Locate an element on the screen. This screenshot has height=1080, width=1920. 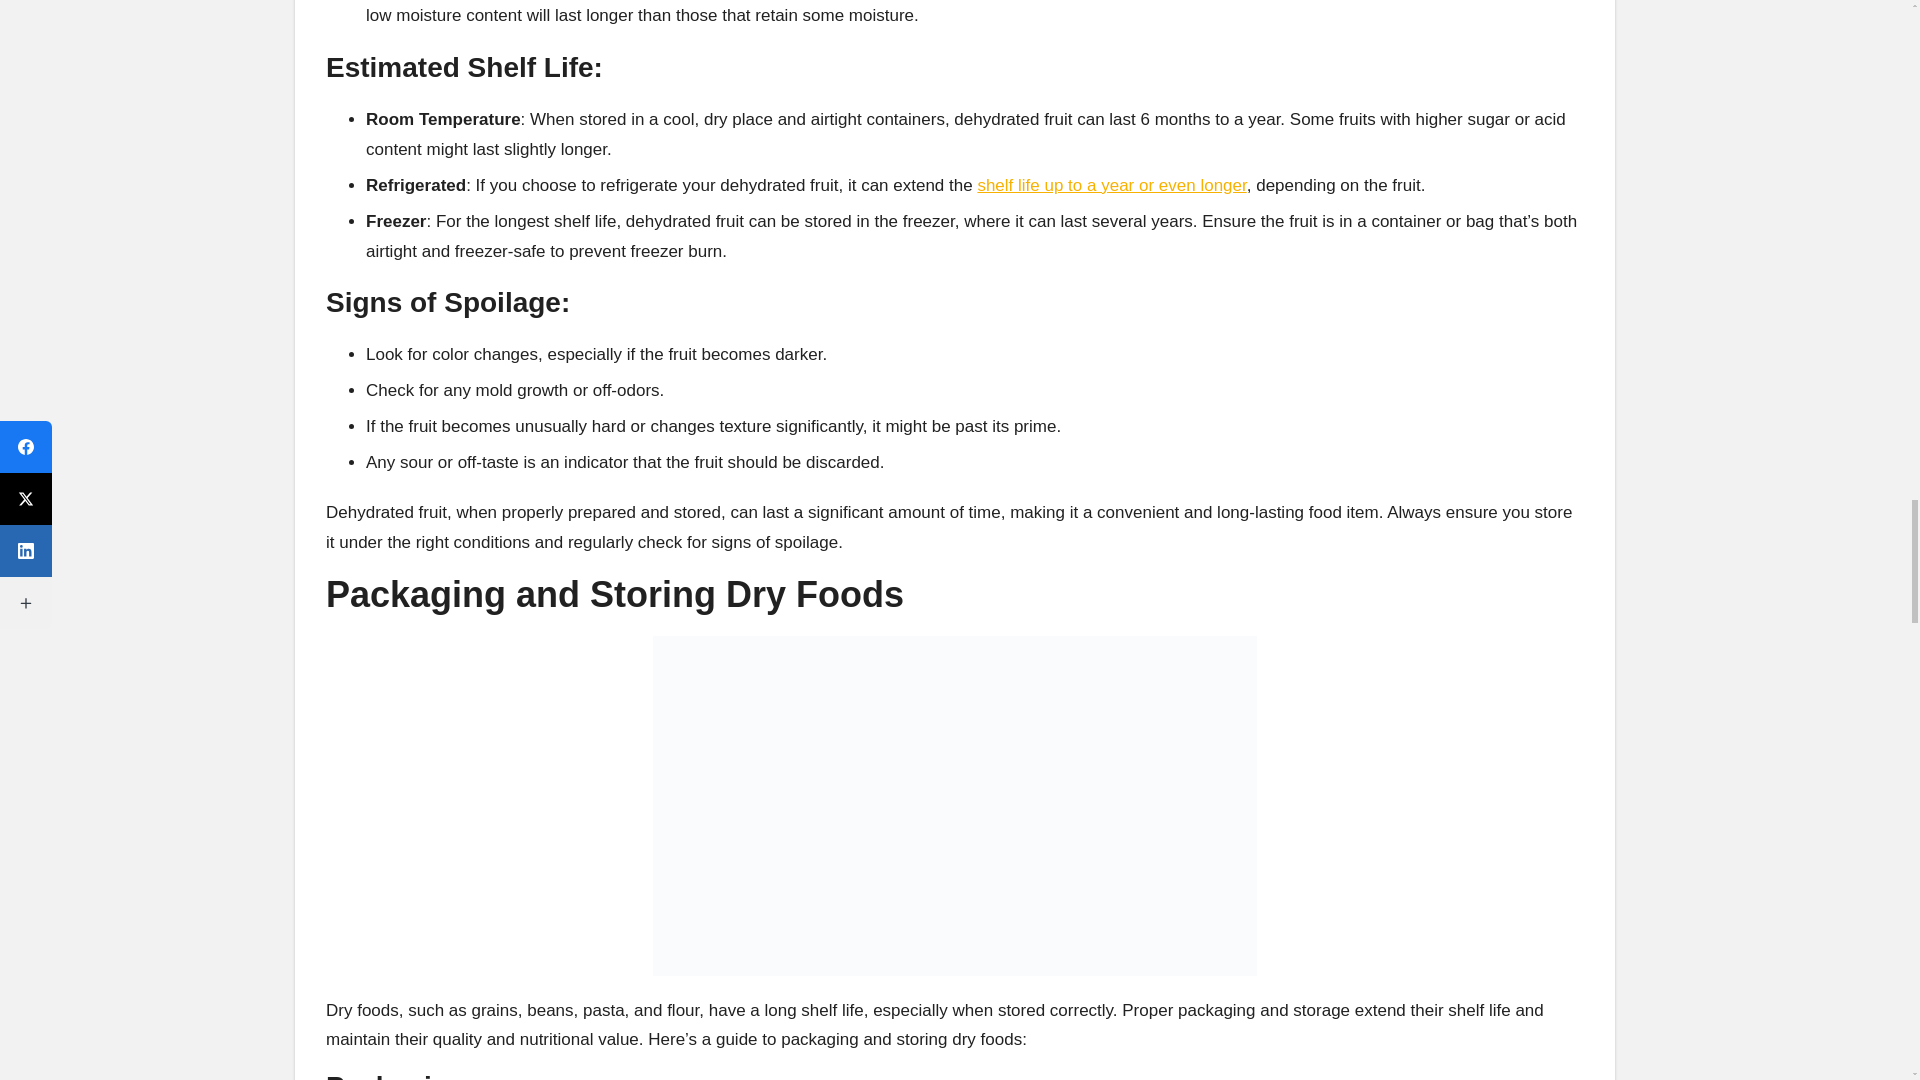
How Long Does Dried Fruit Last in the Pantry? 3 is located at coordinates (954, 806).